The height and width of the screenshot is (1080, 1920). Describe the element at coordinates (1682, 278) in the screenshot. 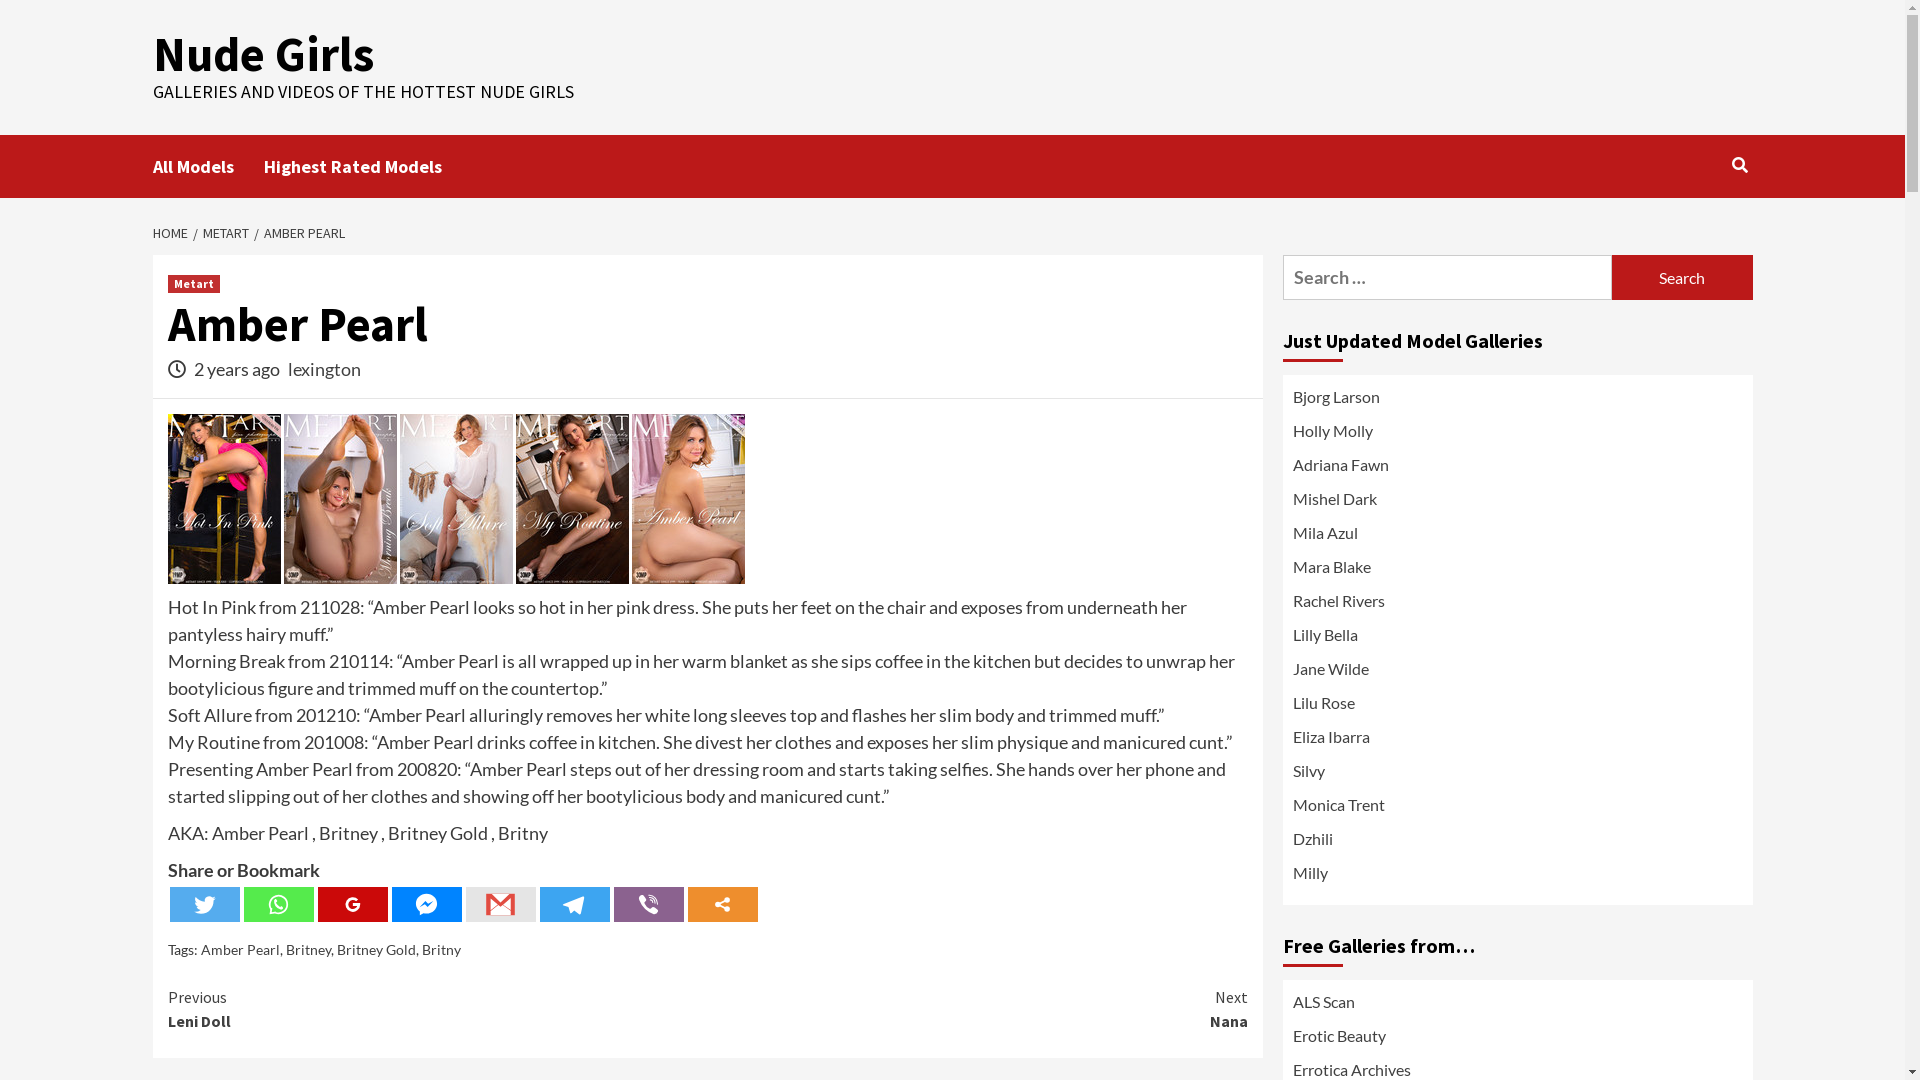

I see `Search` at that location.